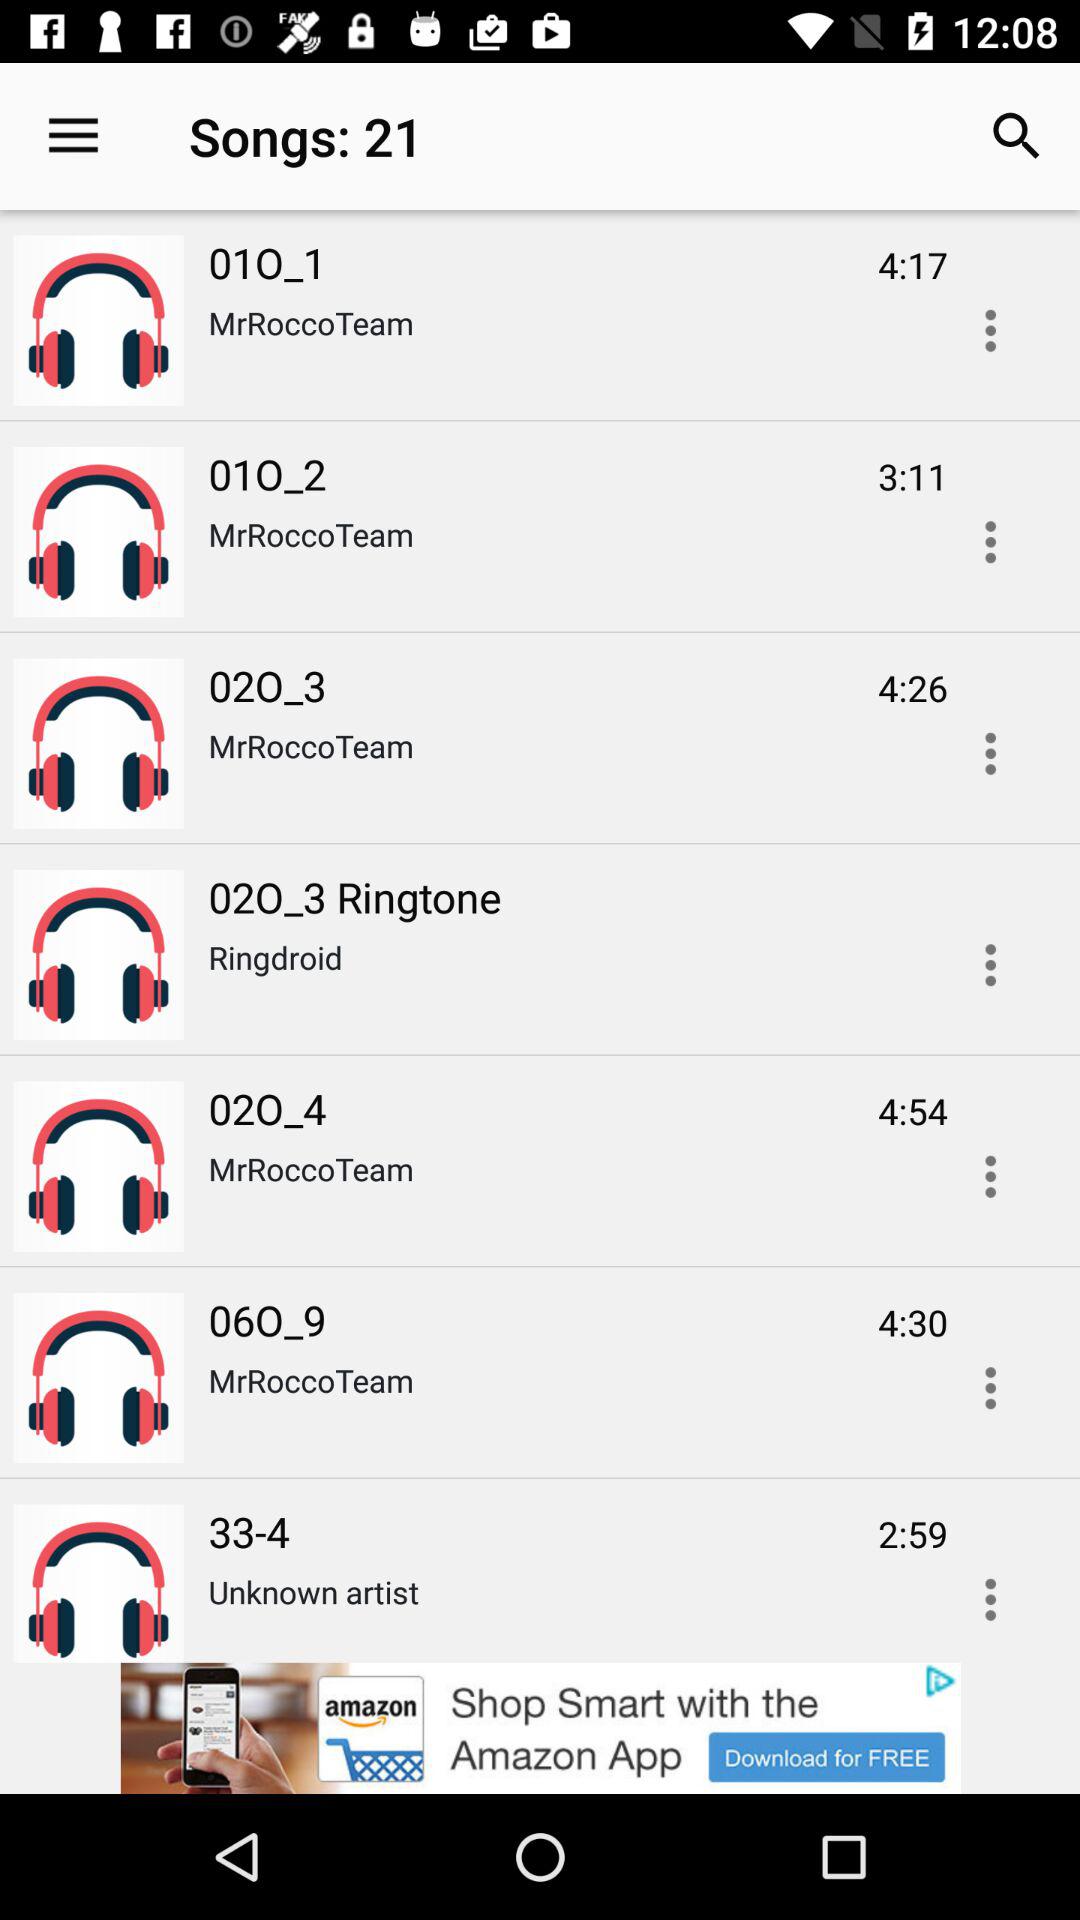 This screenshot has height=1920, width=1080. What do you see at coordinates (990, 330) in the screenshot?
I see `open the side menu` at bounding box center [990, 330].